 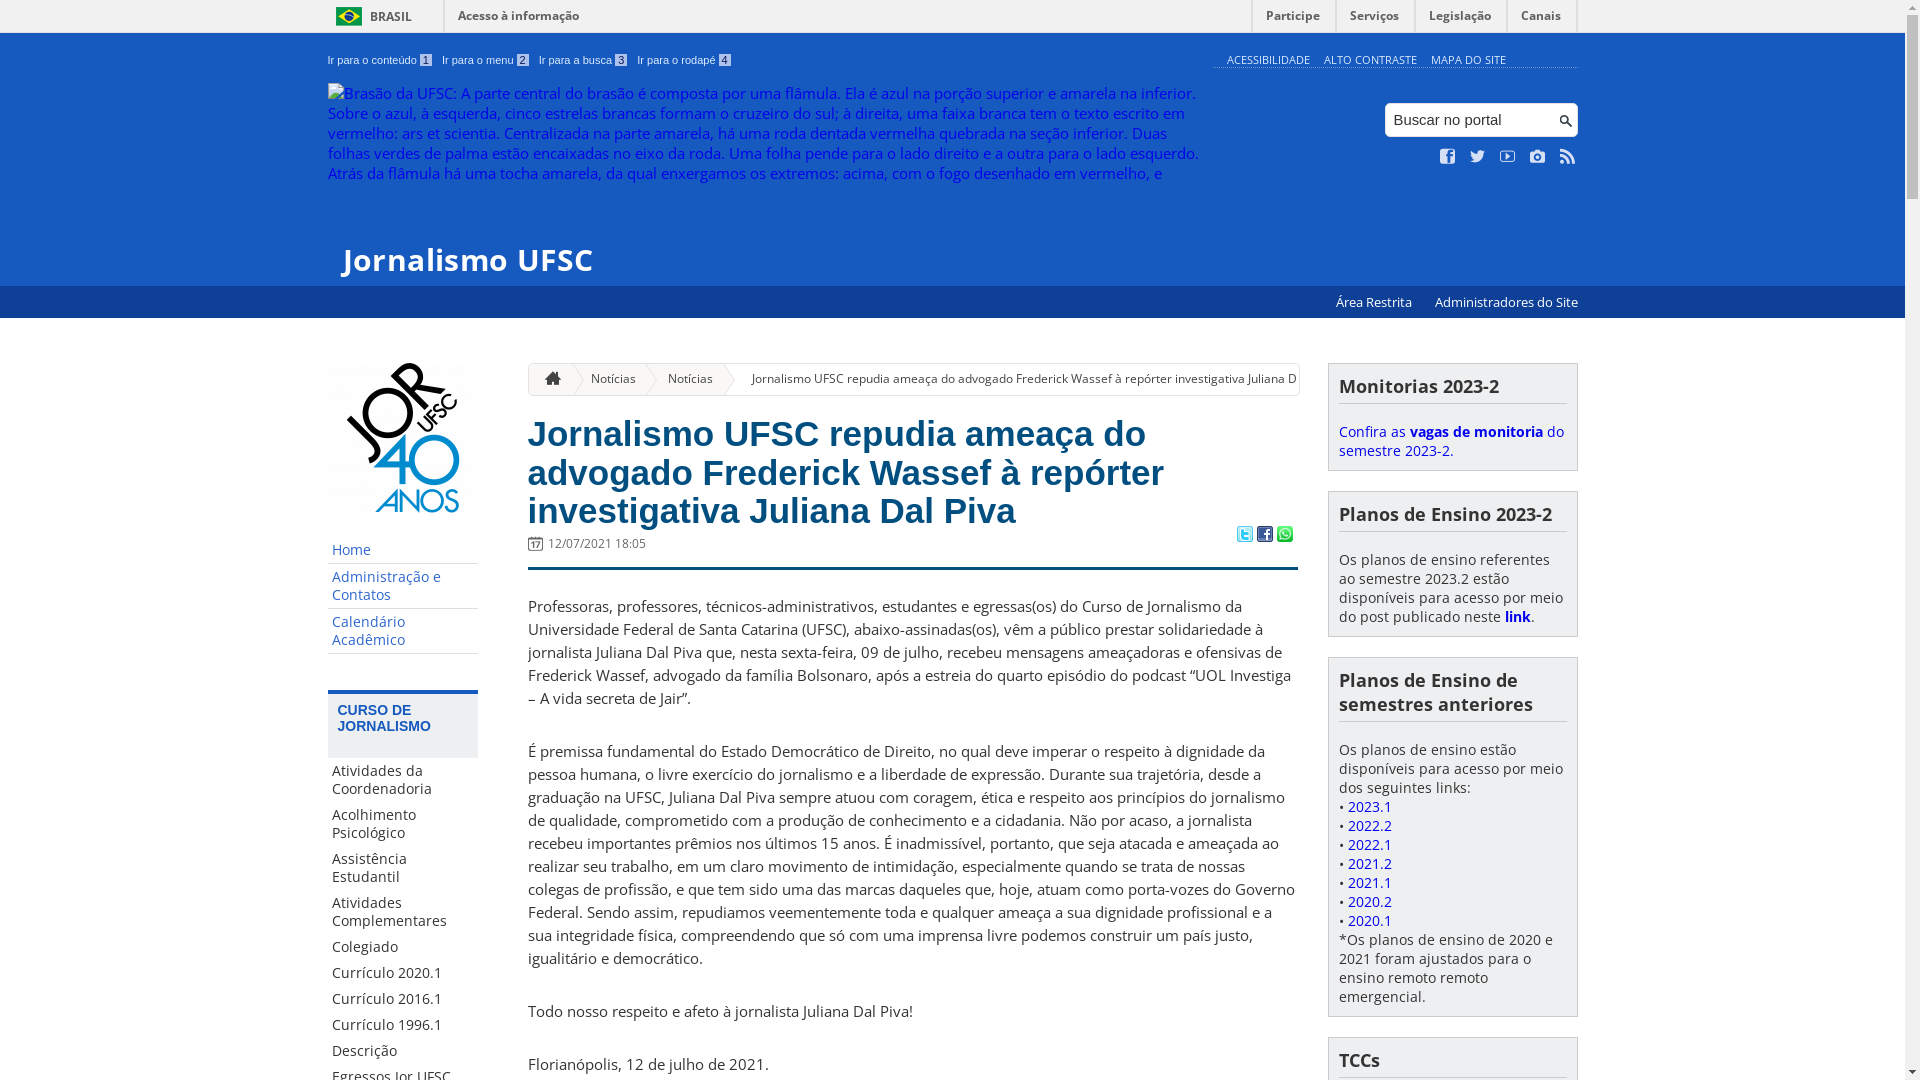 What do you see at coordinates (403, 912) in the screenshot?
I see `Atividades Complementares` at bounding box center [403, 912].